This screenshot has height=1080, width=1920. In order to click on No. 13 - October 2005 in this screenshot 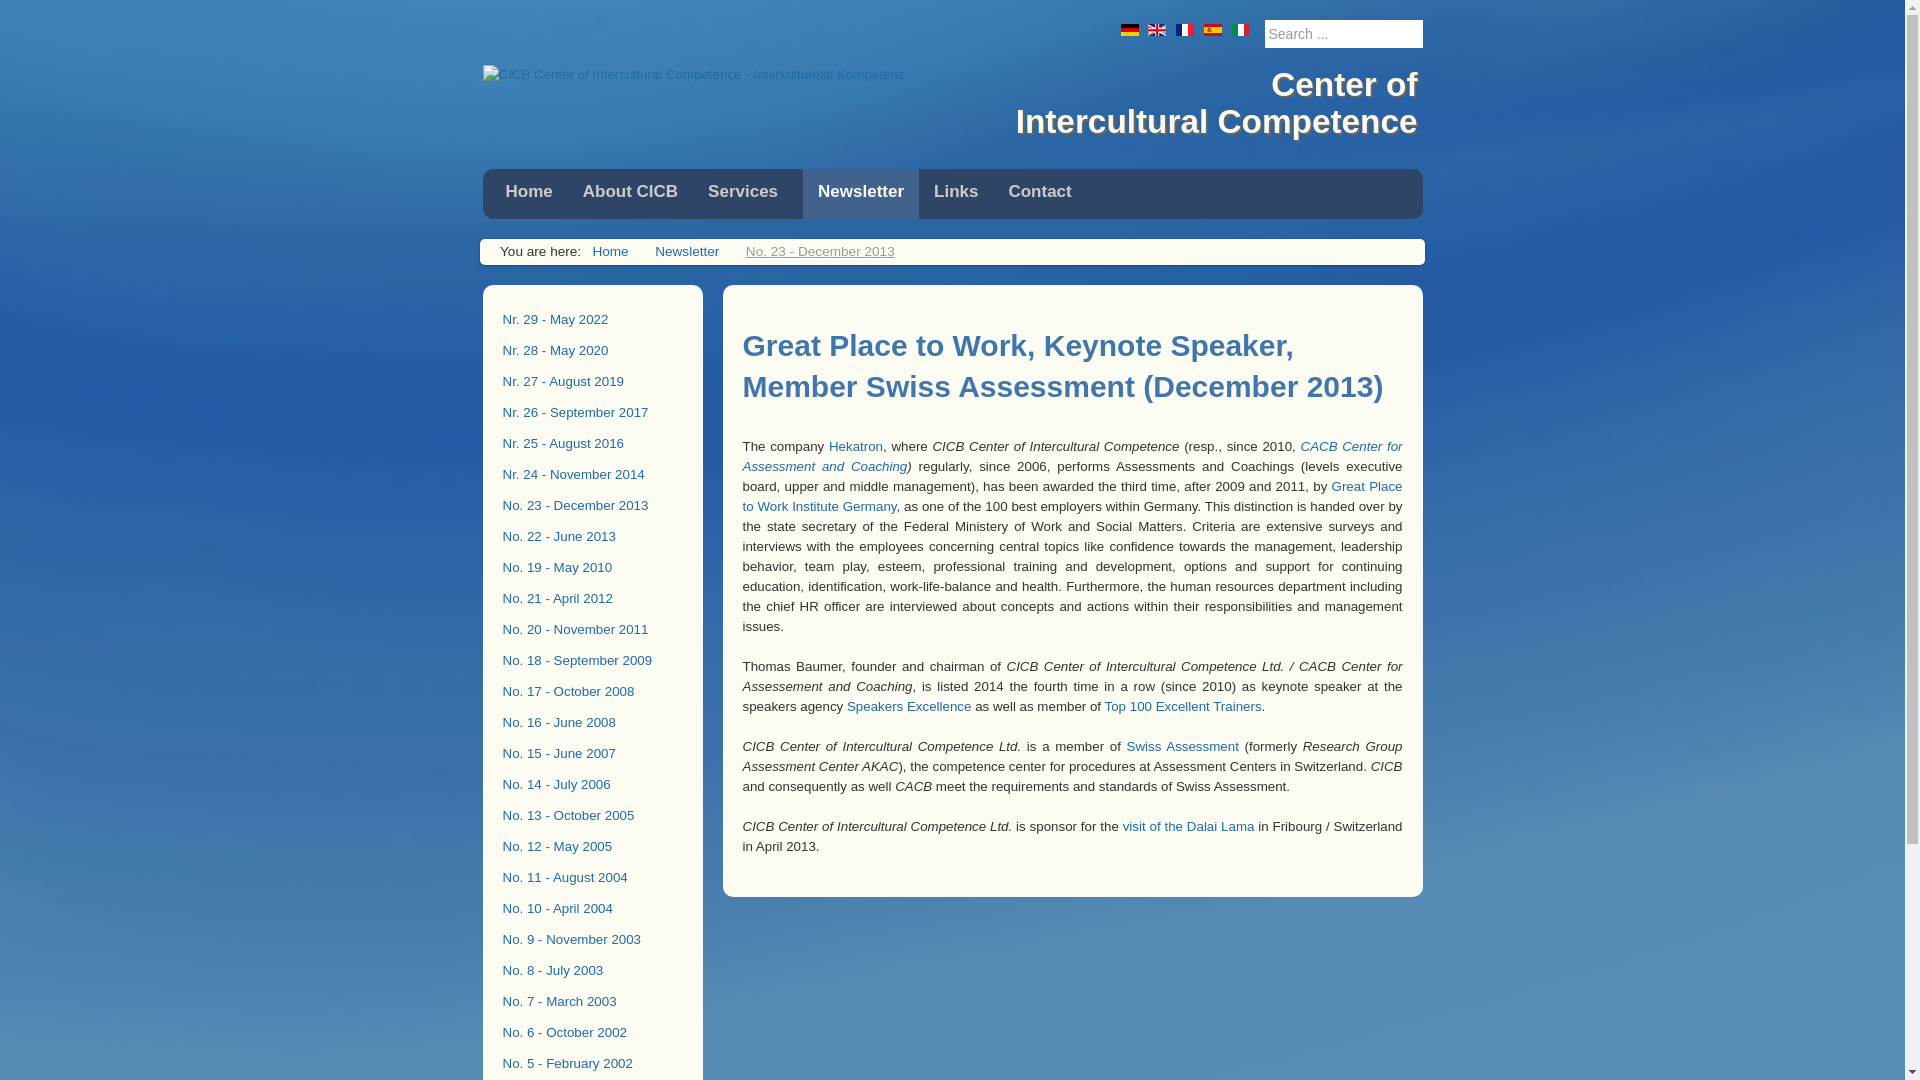, I will do `click(591, 816)`.